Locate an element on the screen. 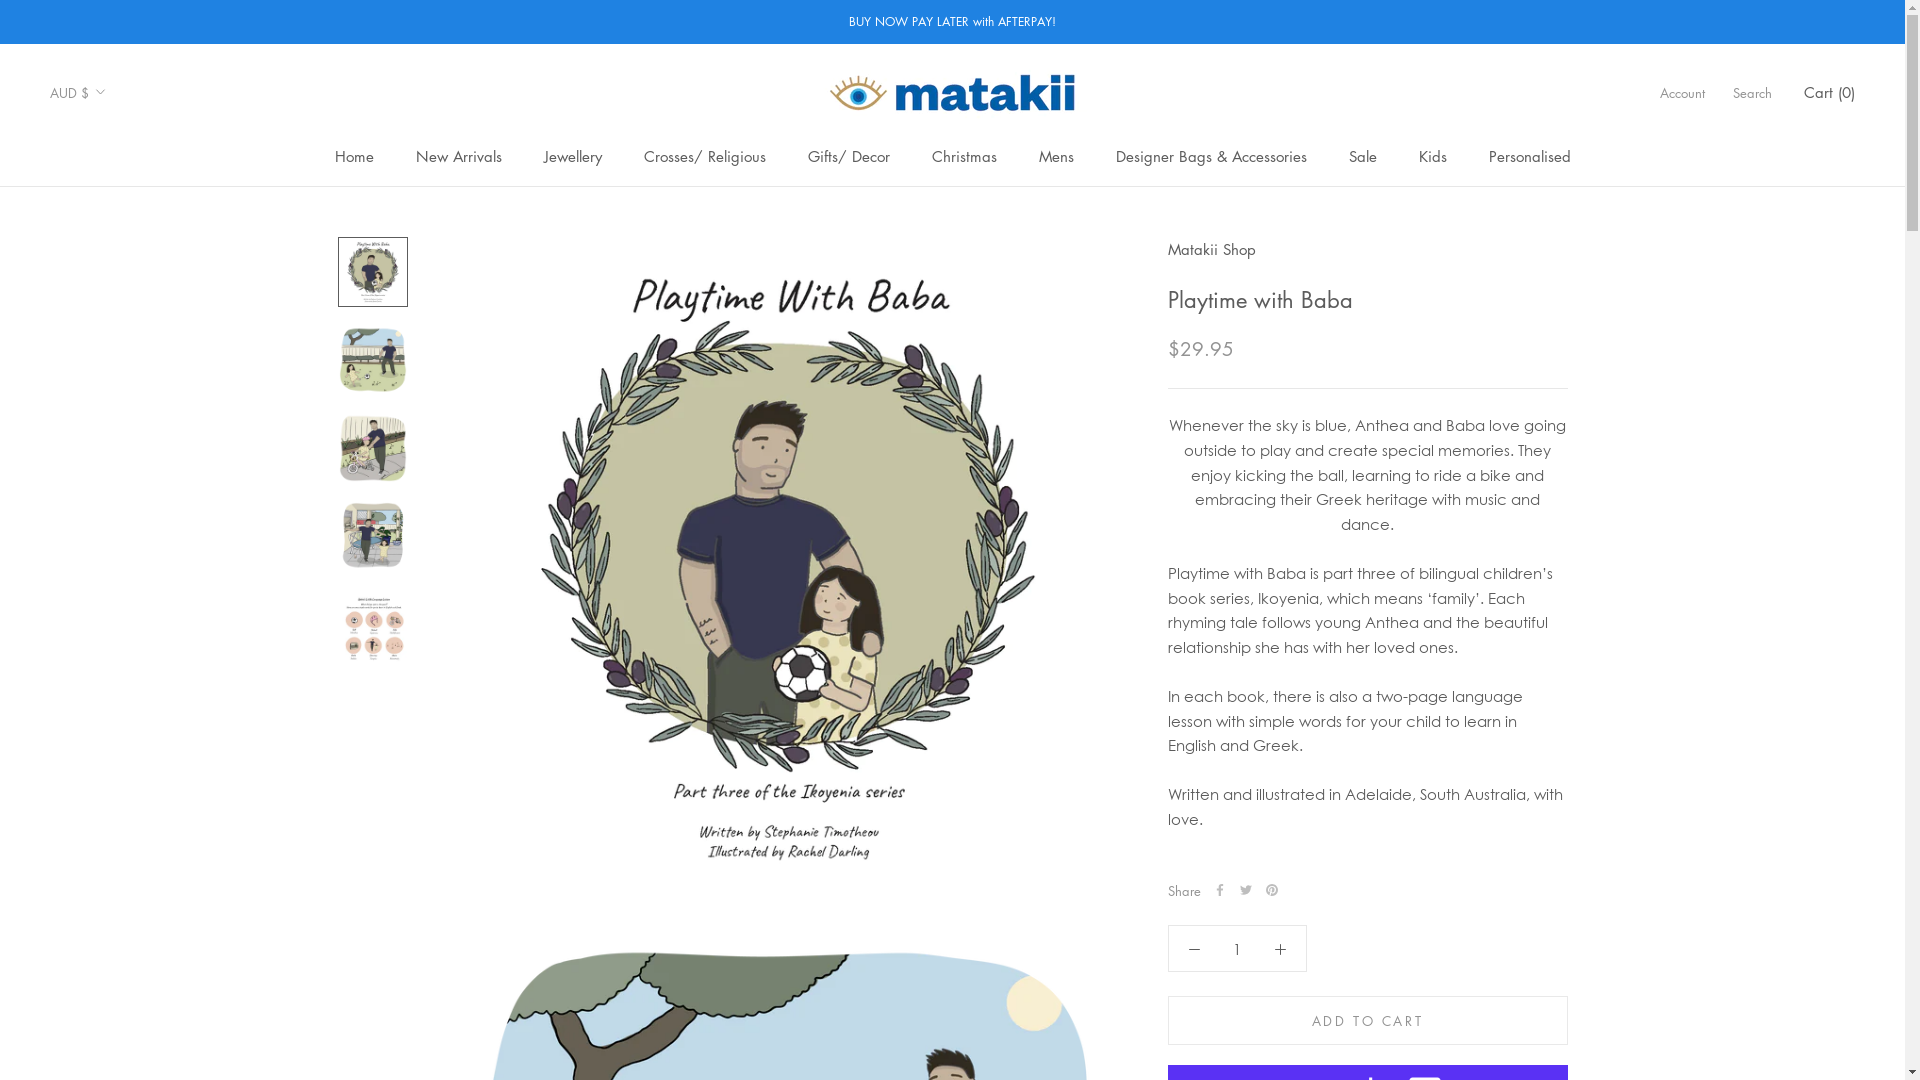 The height and width of the screenshot is (1080, 1920). ANG is located at coordinates (111, 264).